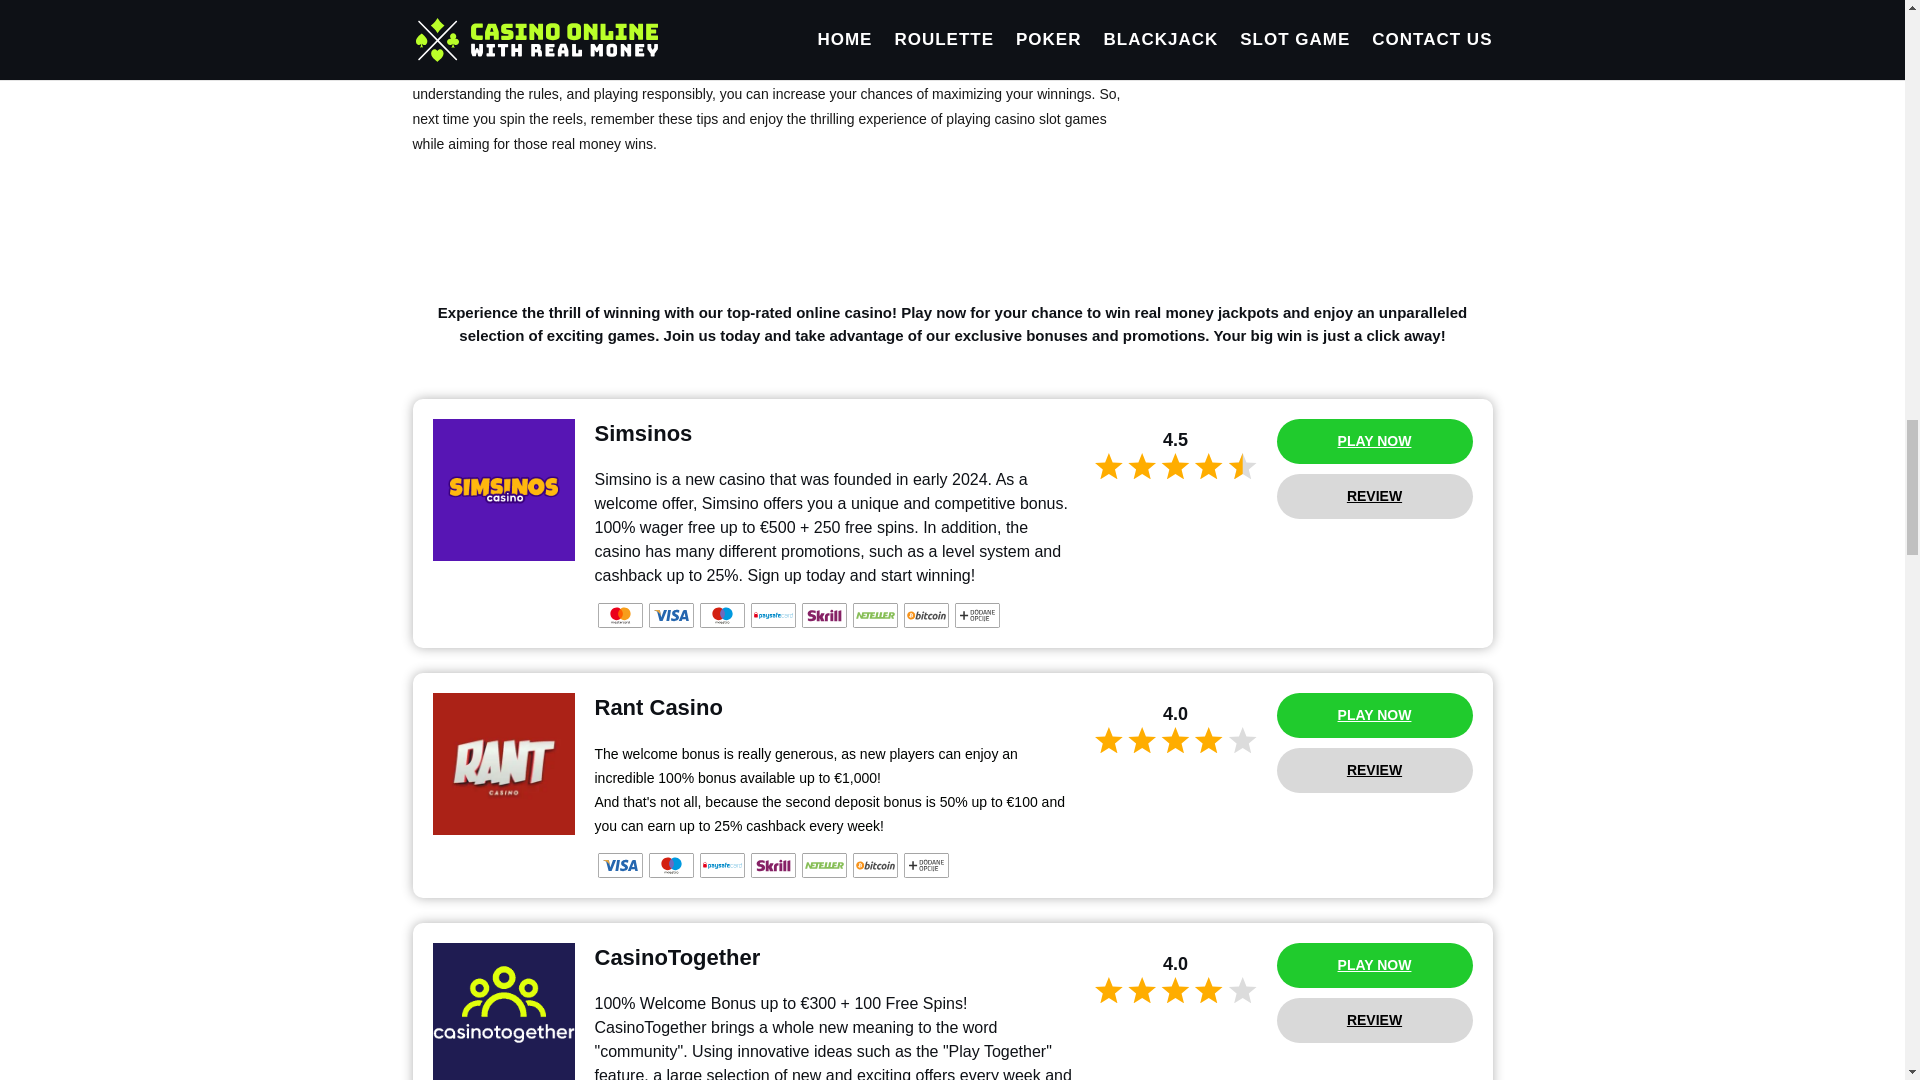 Image resolution: width=1920 pixels, height=1080 pixels. Describe the element at coordinates (926, 614) in the screenshot. I see `Bitcoin` at that location.